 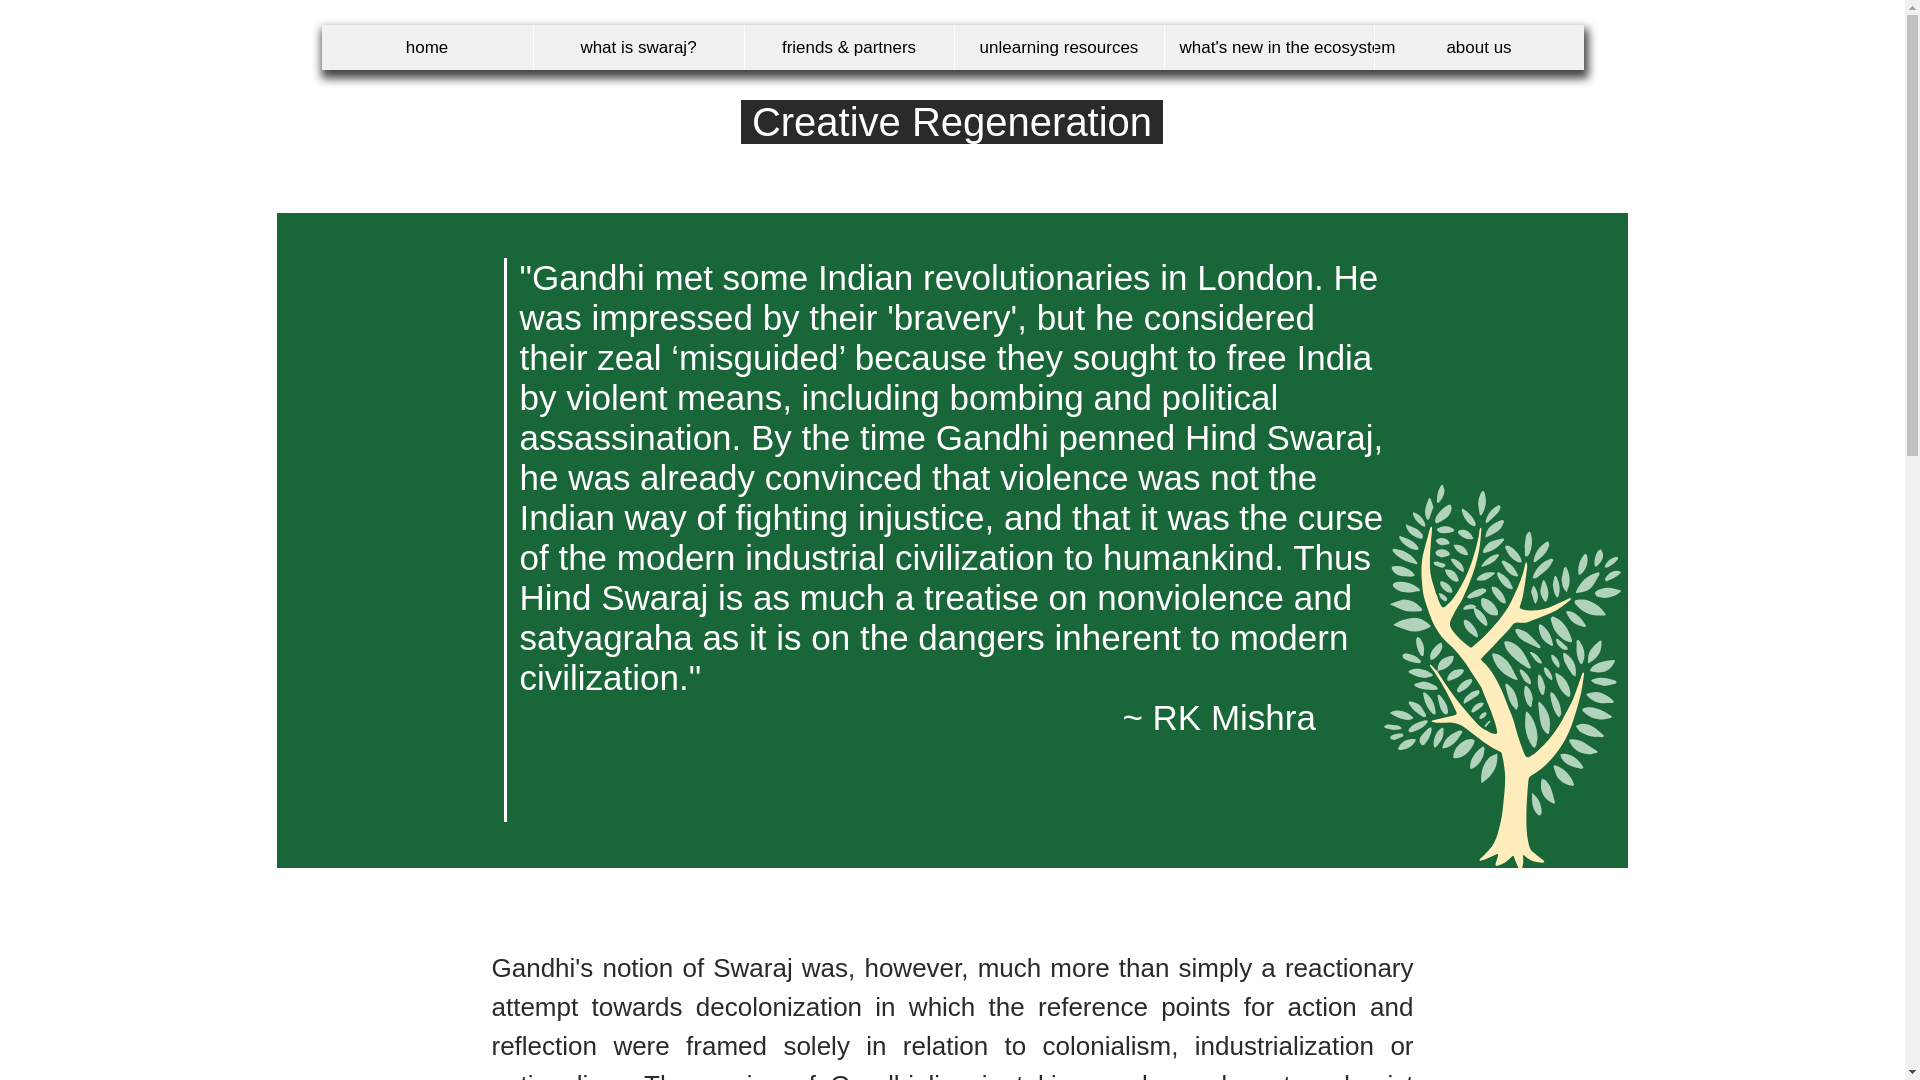 What do you see at coordinates (1058, 47) in the screenshot?
I see `unlearning resources` at bounding box center [1058, 47].